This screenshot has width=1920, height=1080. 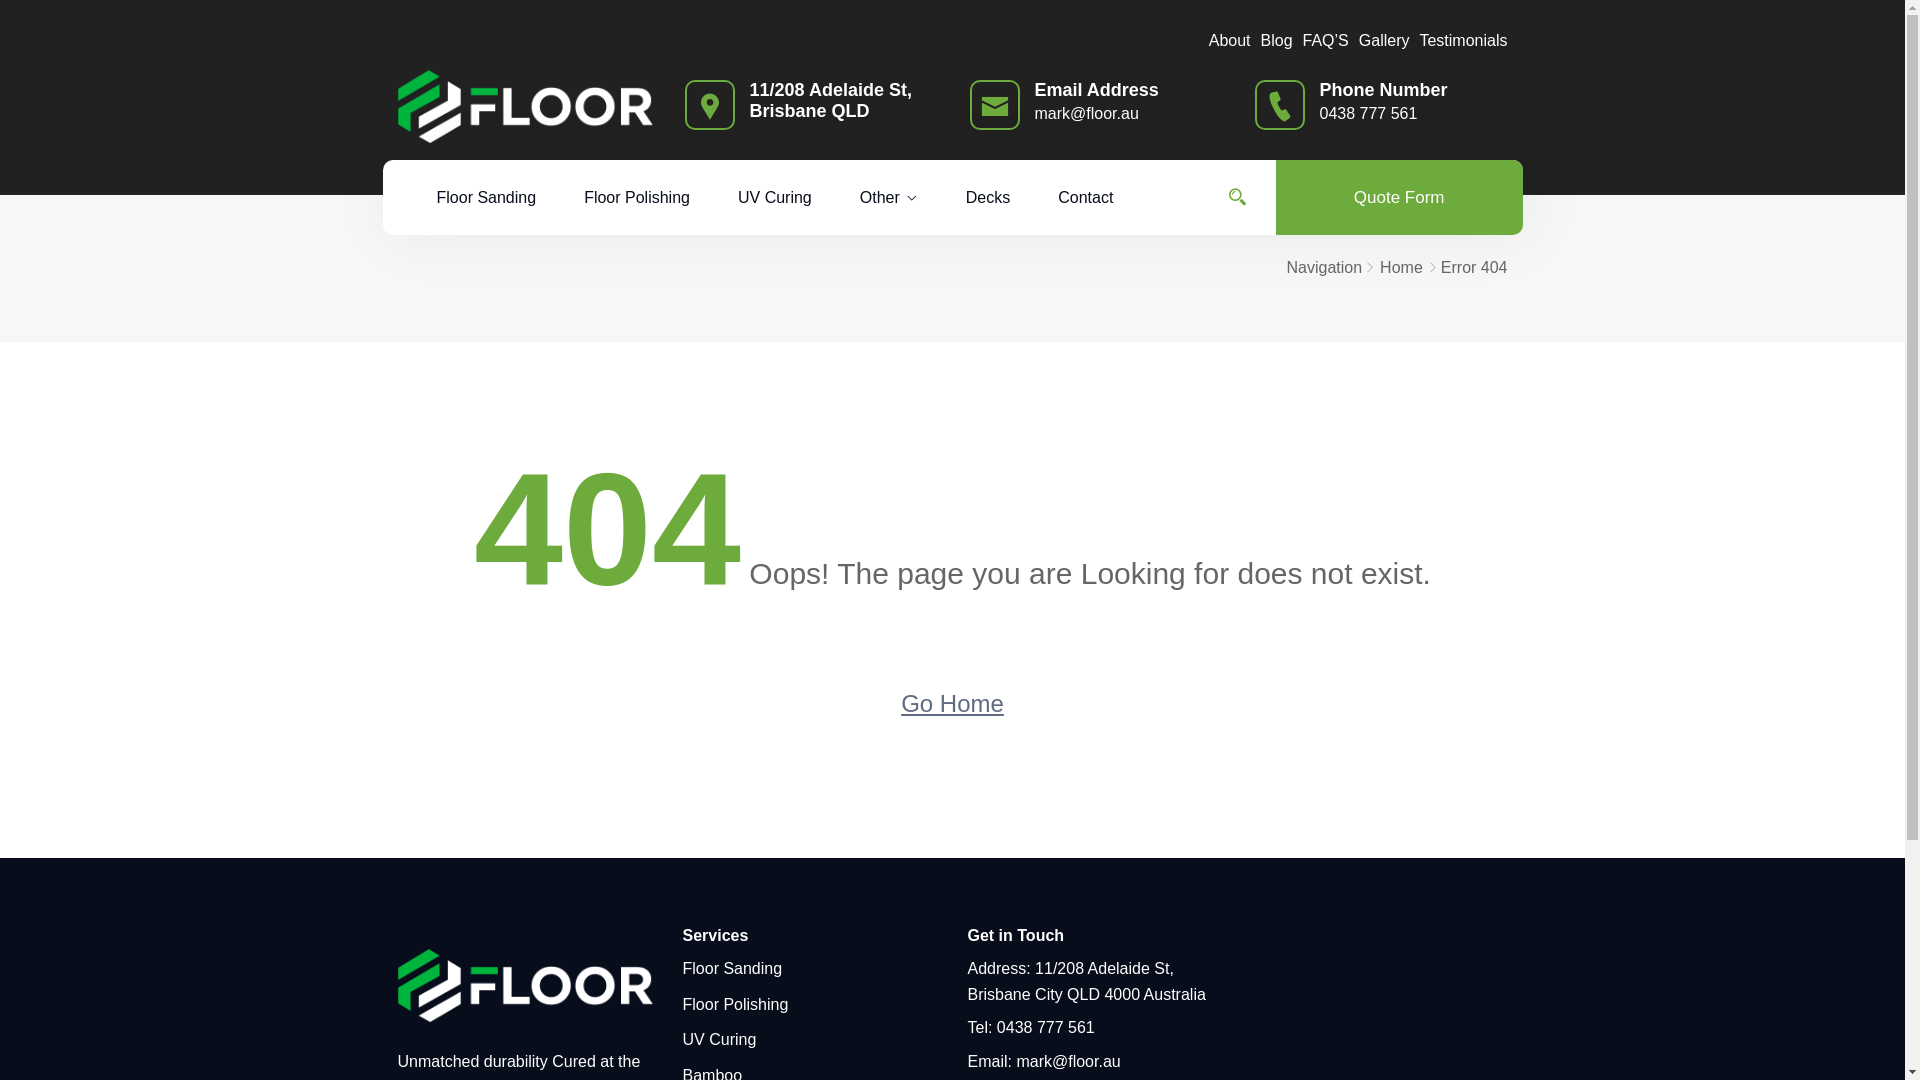 What do you see at coordinates (1463, 40) in the screenshot?
I see `Testimonials` at bounding box center [1463, 40].